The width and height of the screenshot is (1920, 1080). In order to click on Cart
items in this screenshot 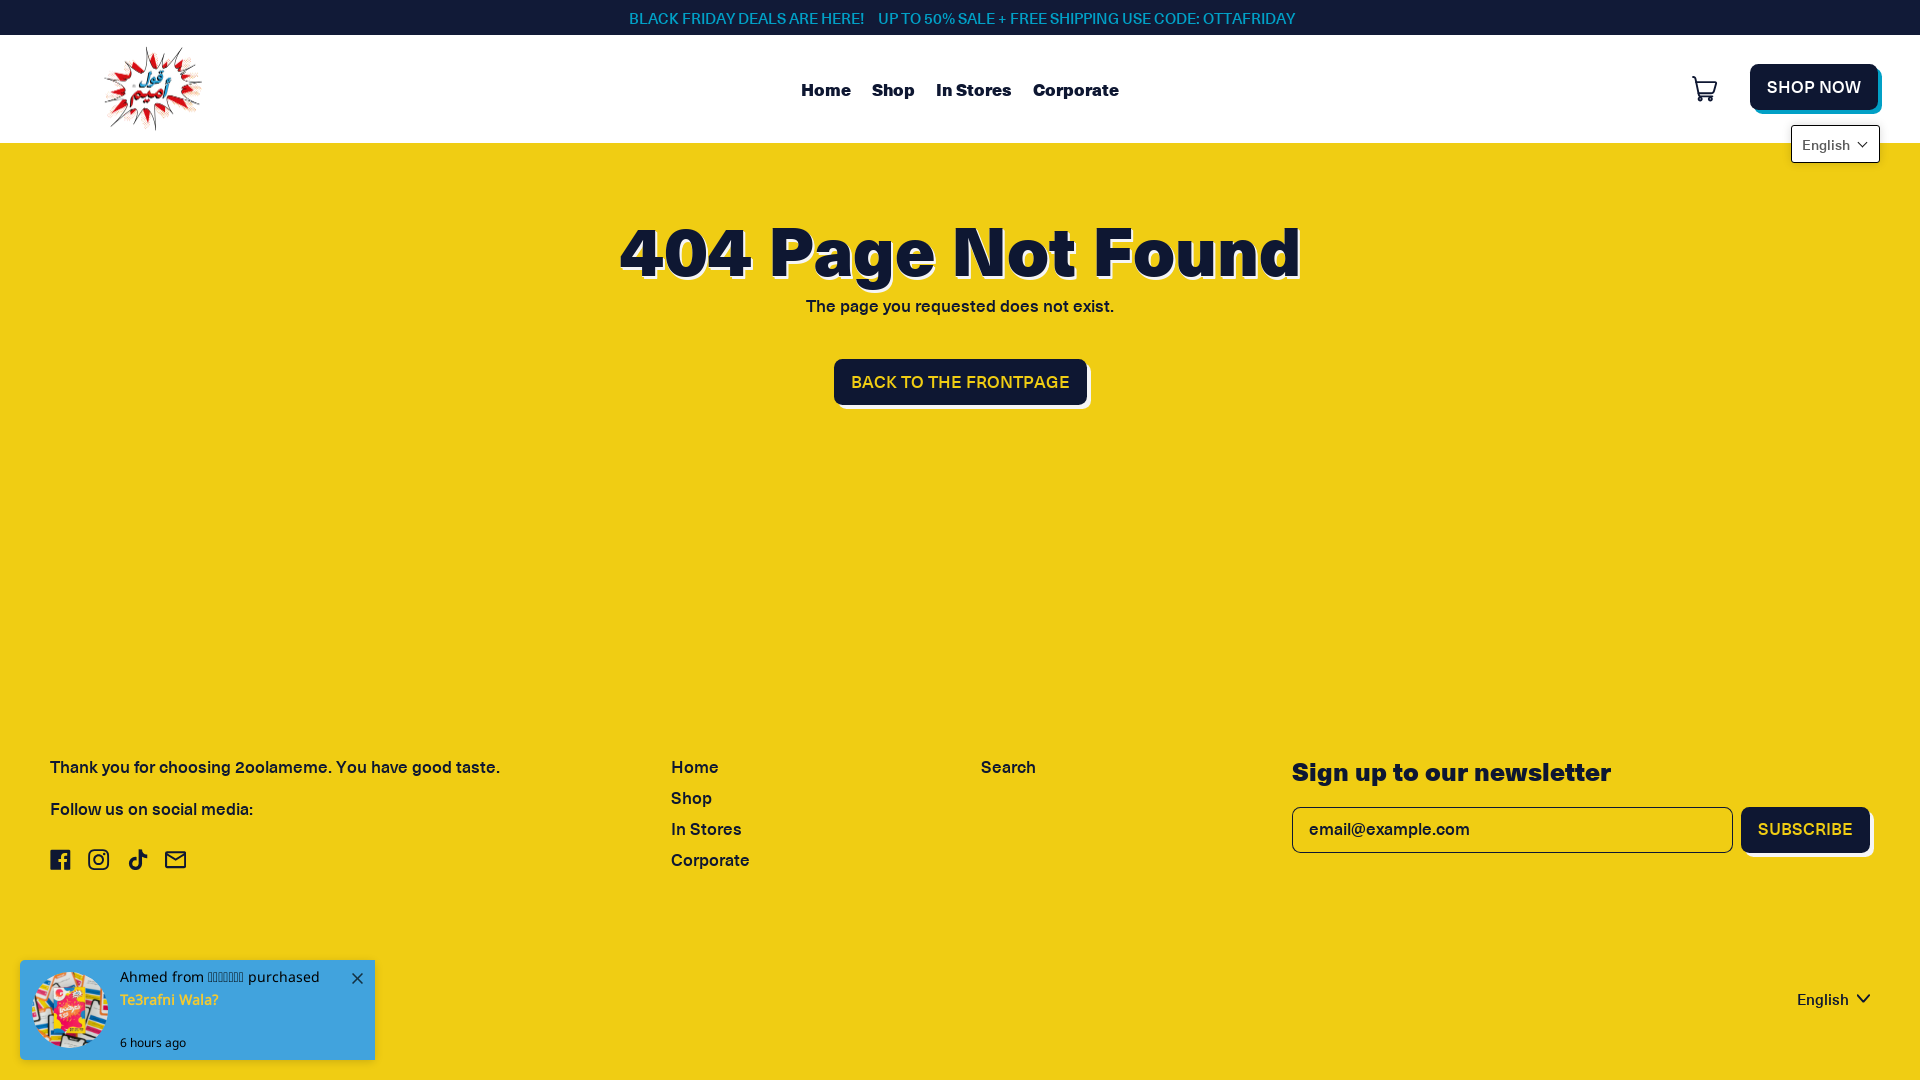, I will do `click(1706, 89)`.